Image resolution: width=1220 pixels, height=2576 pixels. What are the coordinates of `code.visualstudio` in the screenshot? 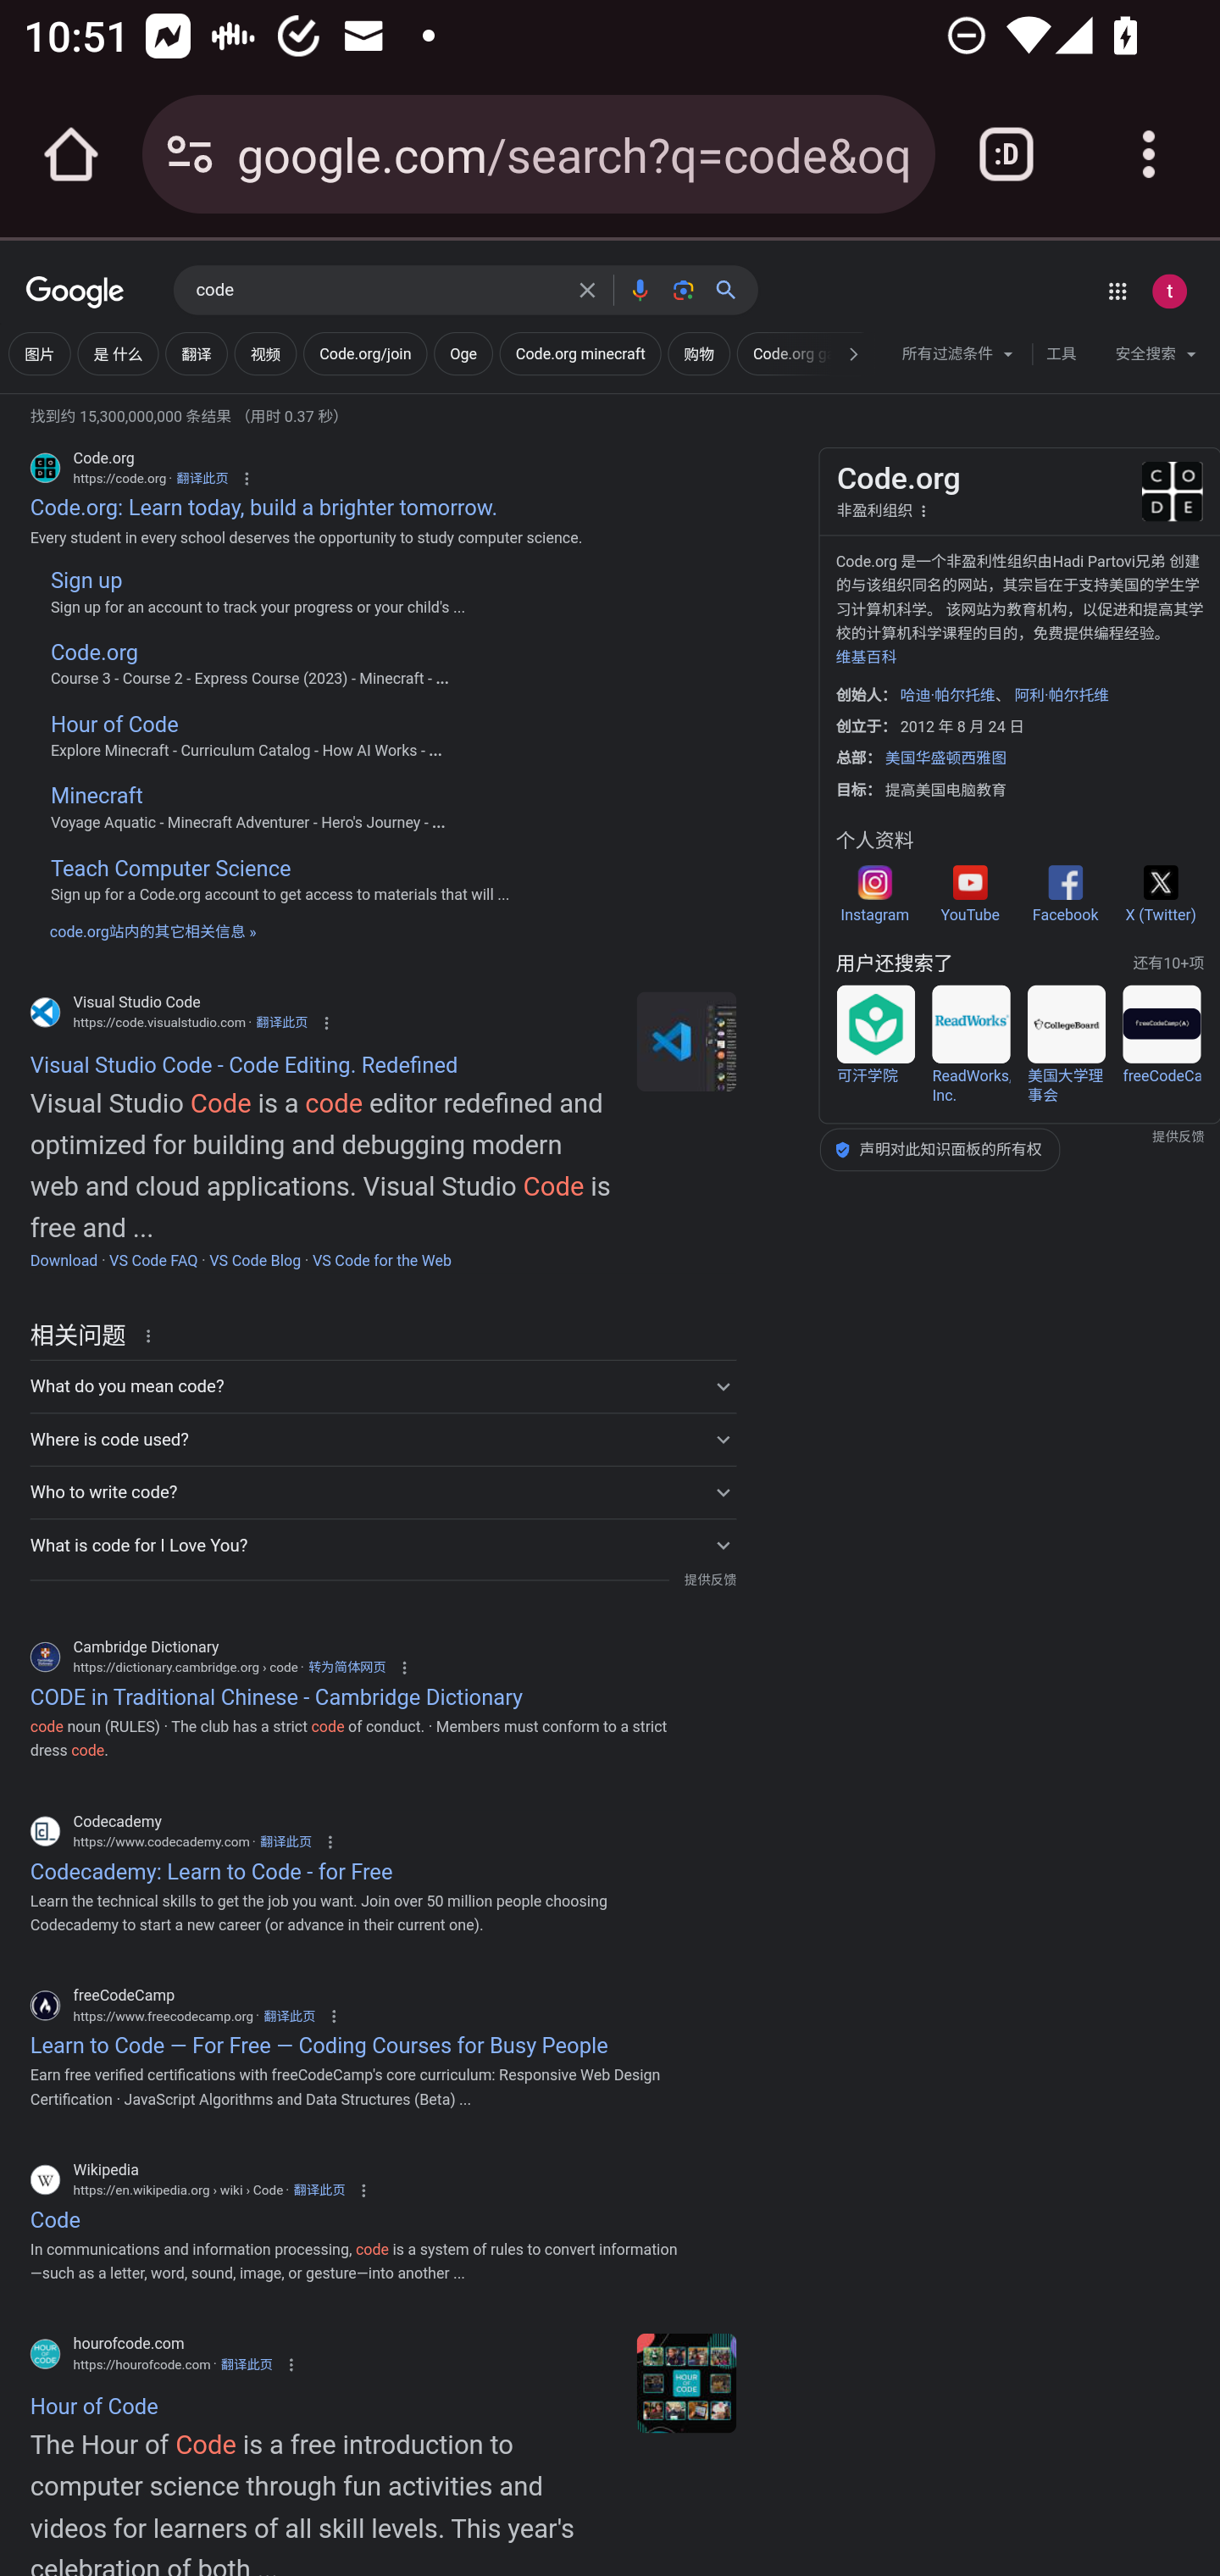 It's located at (686, 1041).